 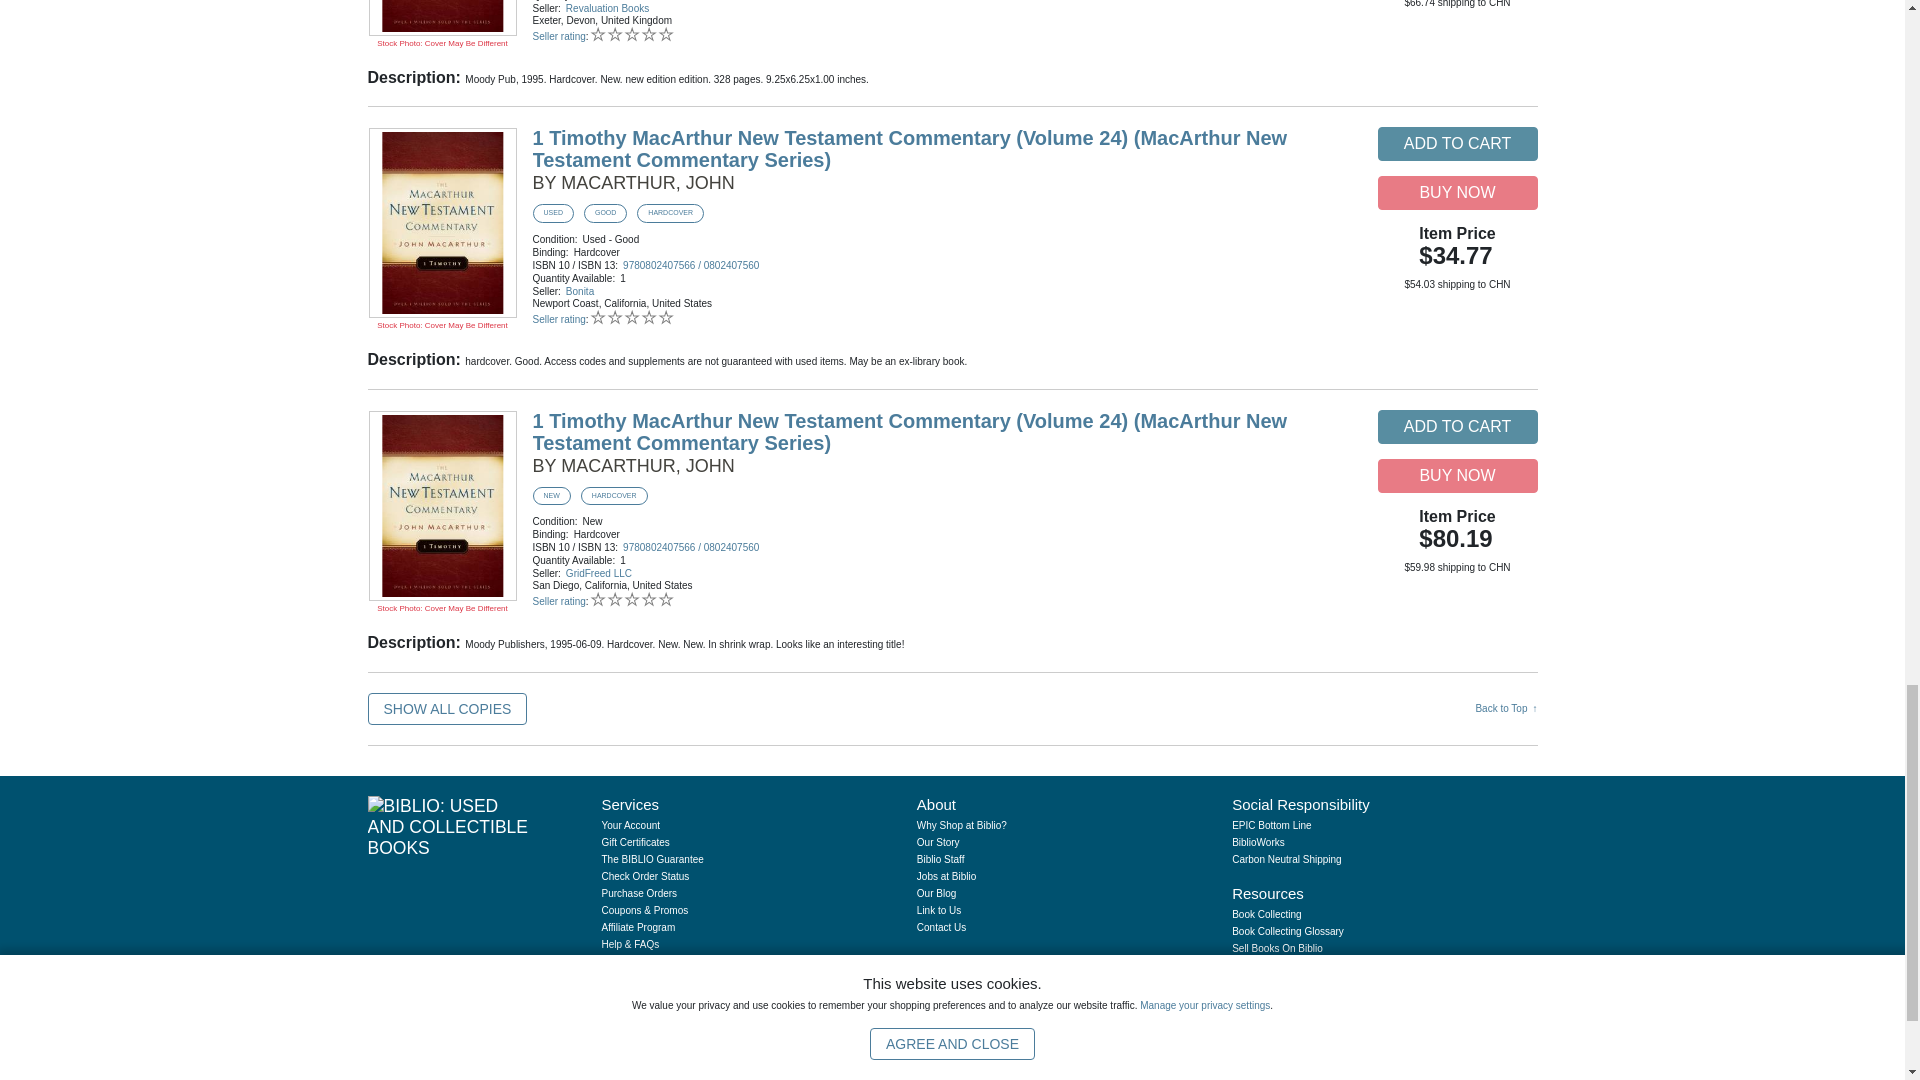 What do you see at coordinates (1474, 1076) in the screenshot?
I see `Click for the Better Business Bureau review of Biblio, Inc.` at bounding box center [1474, 1076].